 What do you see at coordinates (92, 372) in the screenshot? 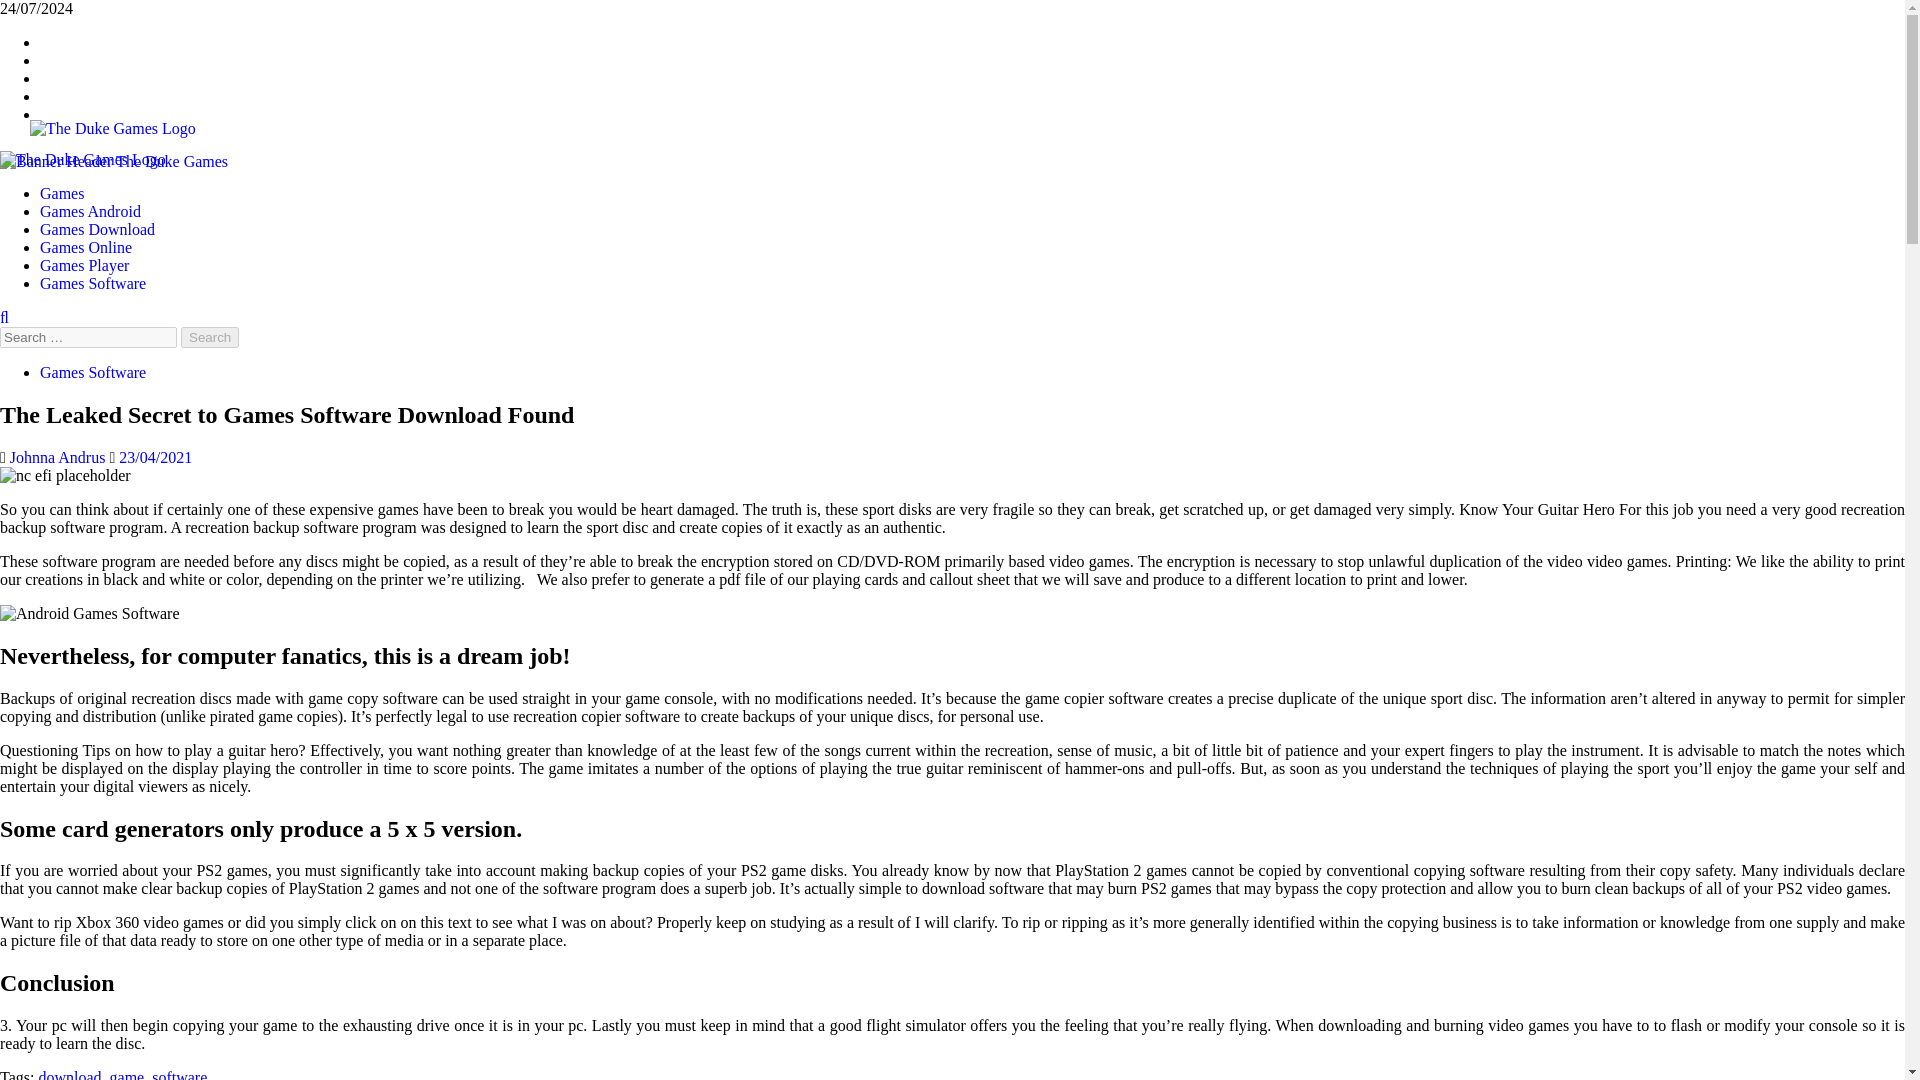
I see `Games Software` at bounding box center [92, 372].